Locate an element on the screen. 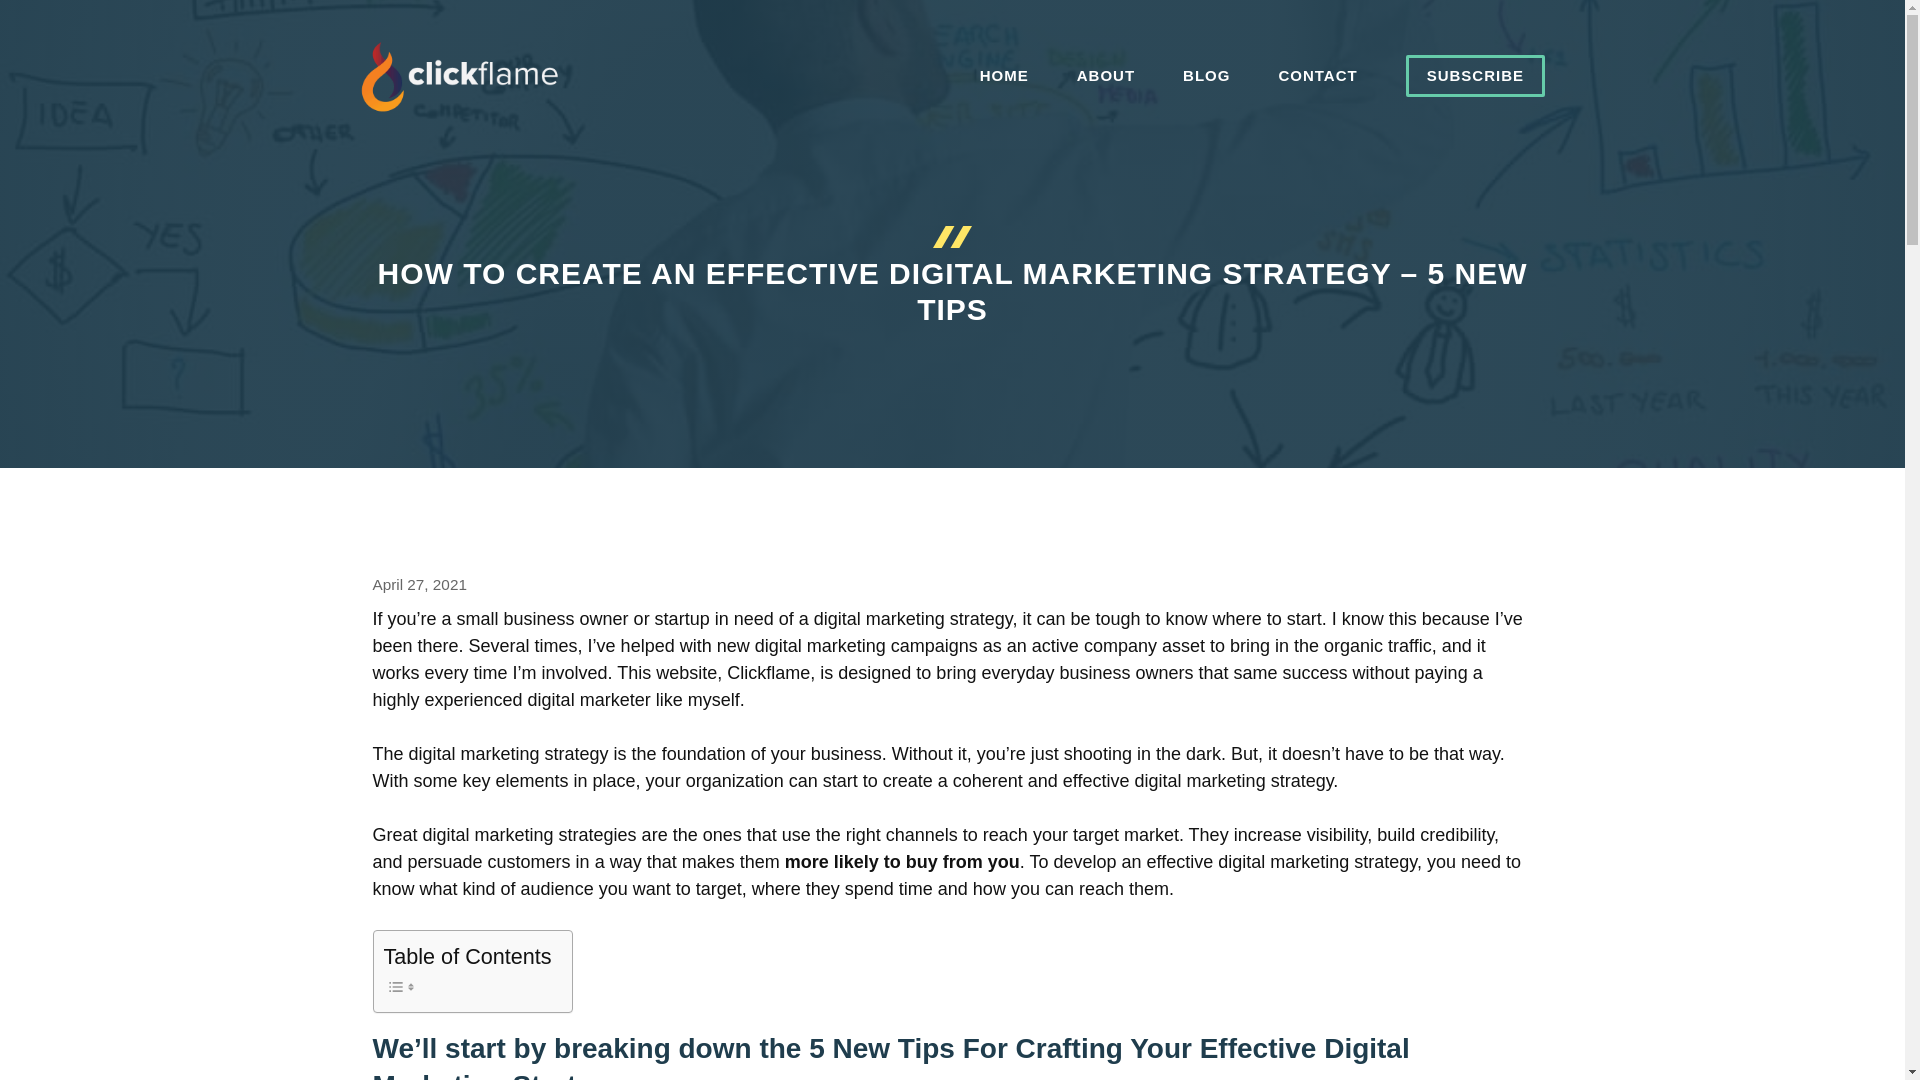  SUBSCRIBE is located at coordinates (1475, 76).